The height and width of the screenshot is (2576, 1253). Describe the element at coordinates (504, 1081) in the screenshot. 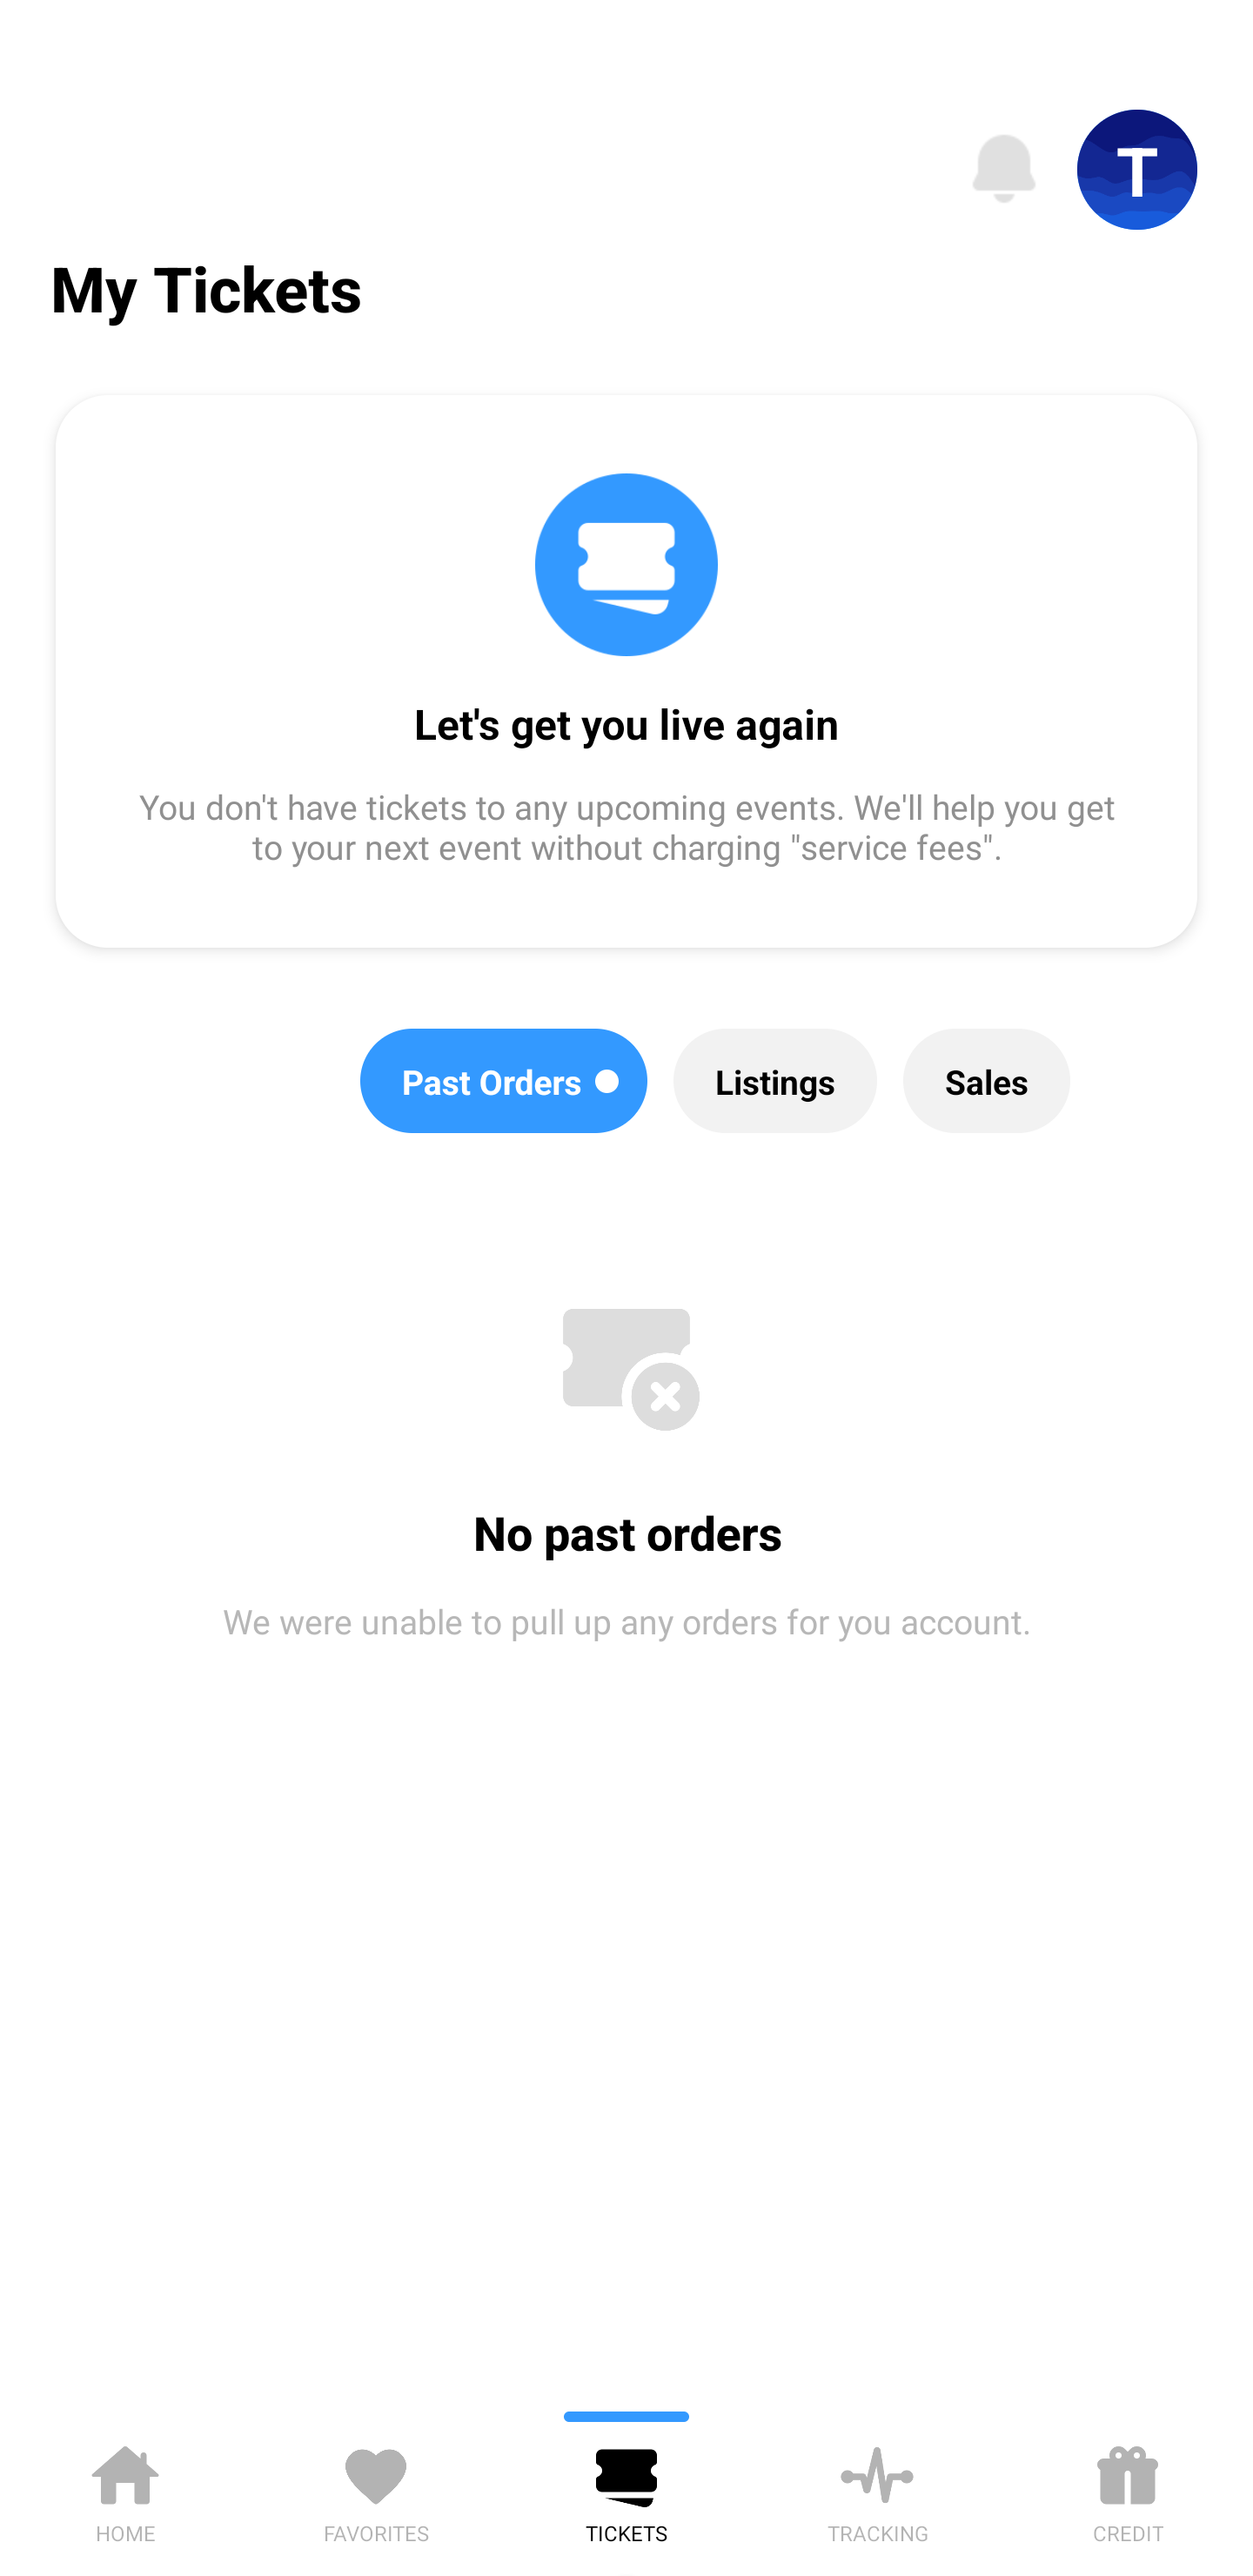

I see `Past Orders` at that location.